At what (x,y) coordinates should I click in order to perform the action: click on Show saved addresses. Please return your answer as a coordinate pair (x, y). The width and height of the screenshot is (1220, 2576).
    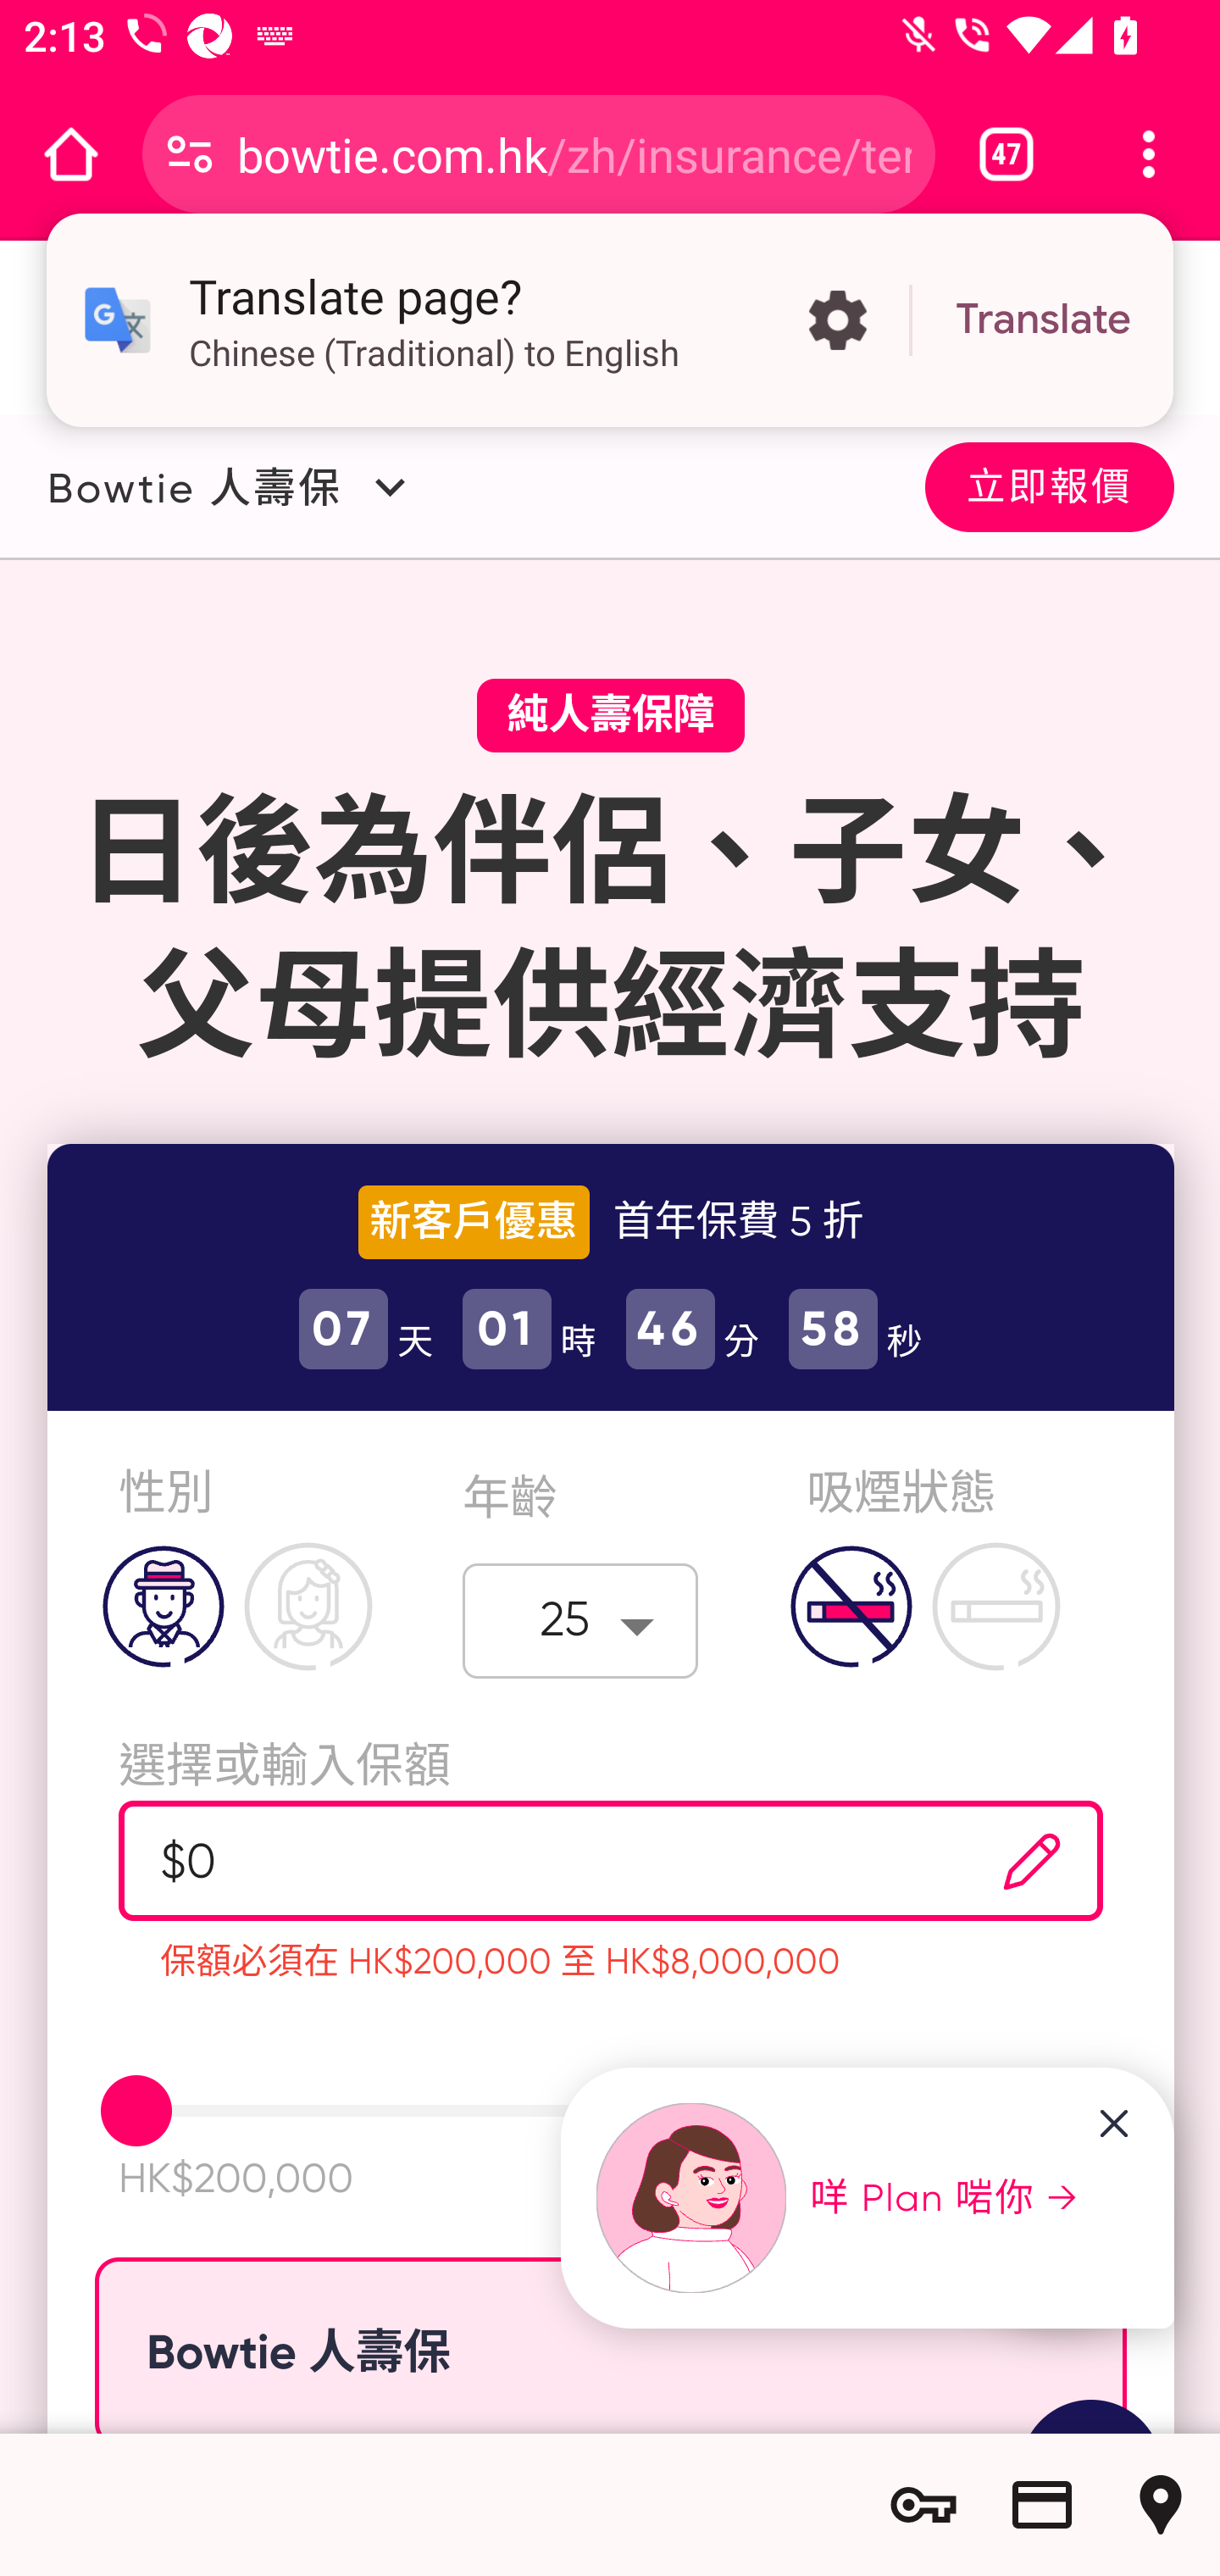
    Looking at the image, I should click on (1161, 2505).